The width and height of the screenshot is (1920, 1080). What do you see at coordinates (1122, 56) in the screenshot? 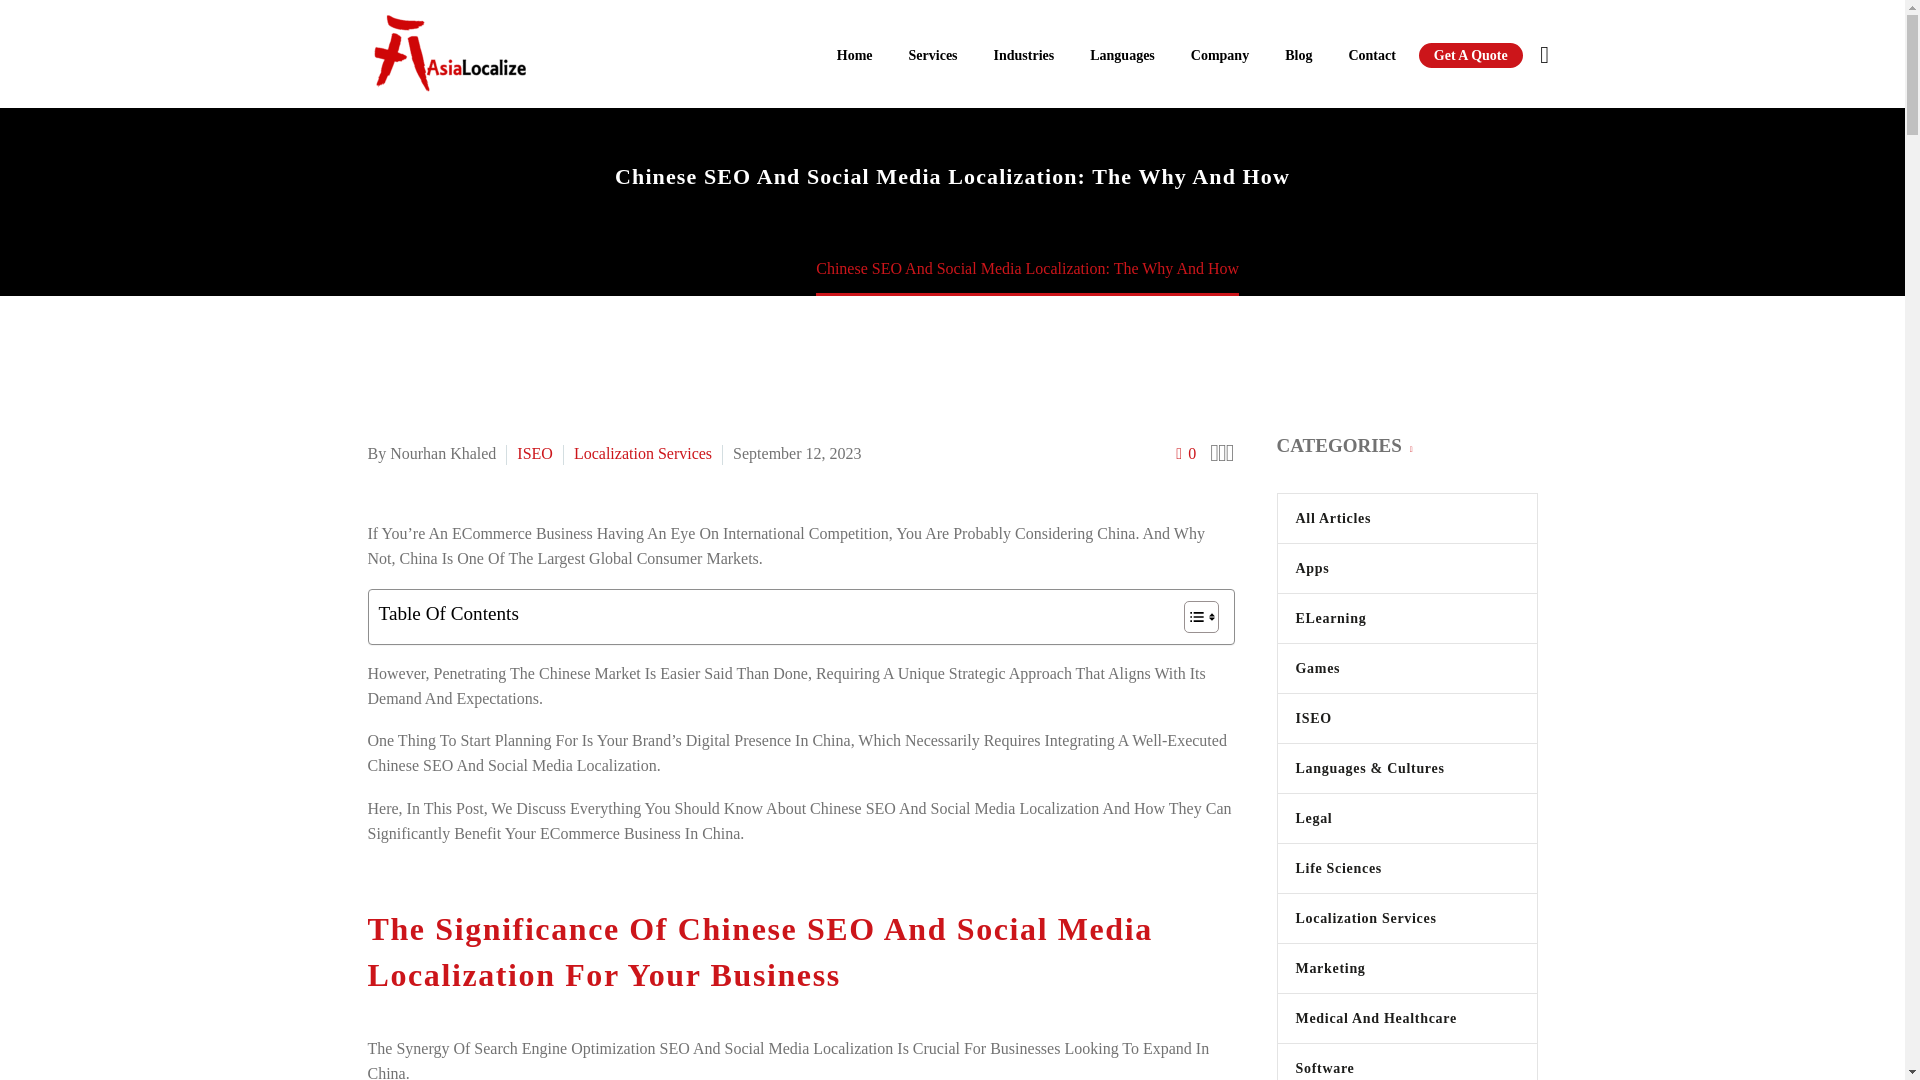
I see `Languages` at bounding box center [1122, 56].